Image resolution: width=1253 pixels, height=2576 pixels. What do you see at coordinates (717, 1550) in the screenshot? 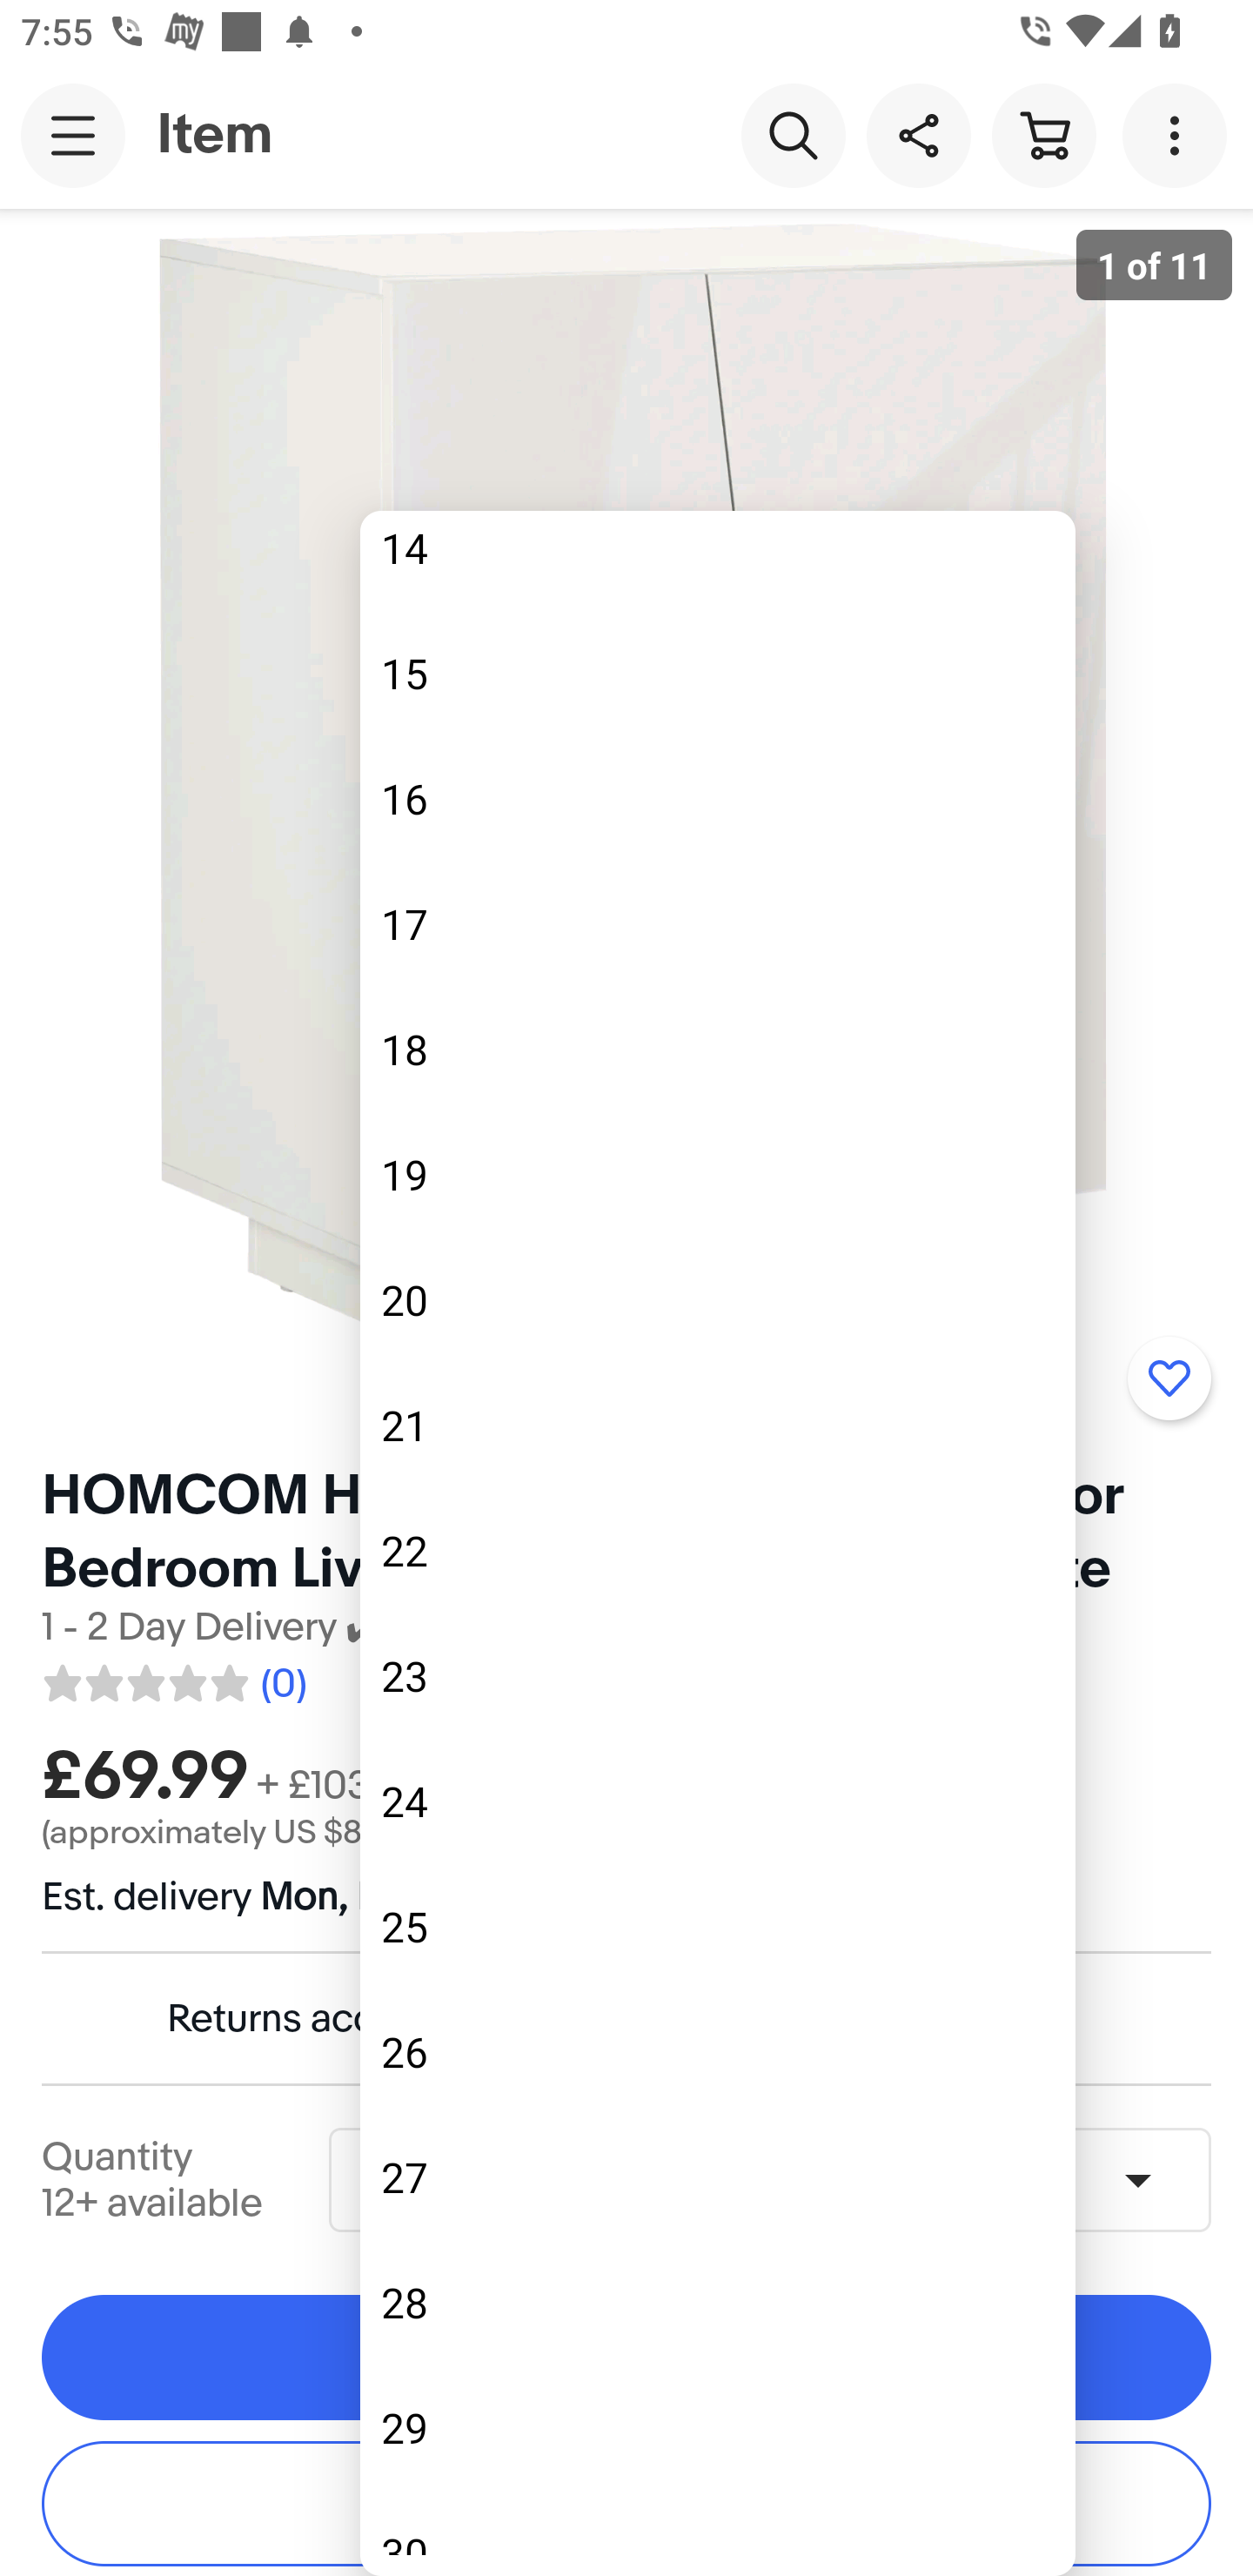
I see `22` at bounding box center [717, 1550].